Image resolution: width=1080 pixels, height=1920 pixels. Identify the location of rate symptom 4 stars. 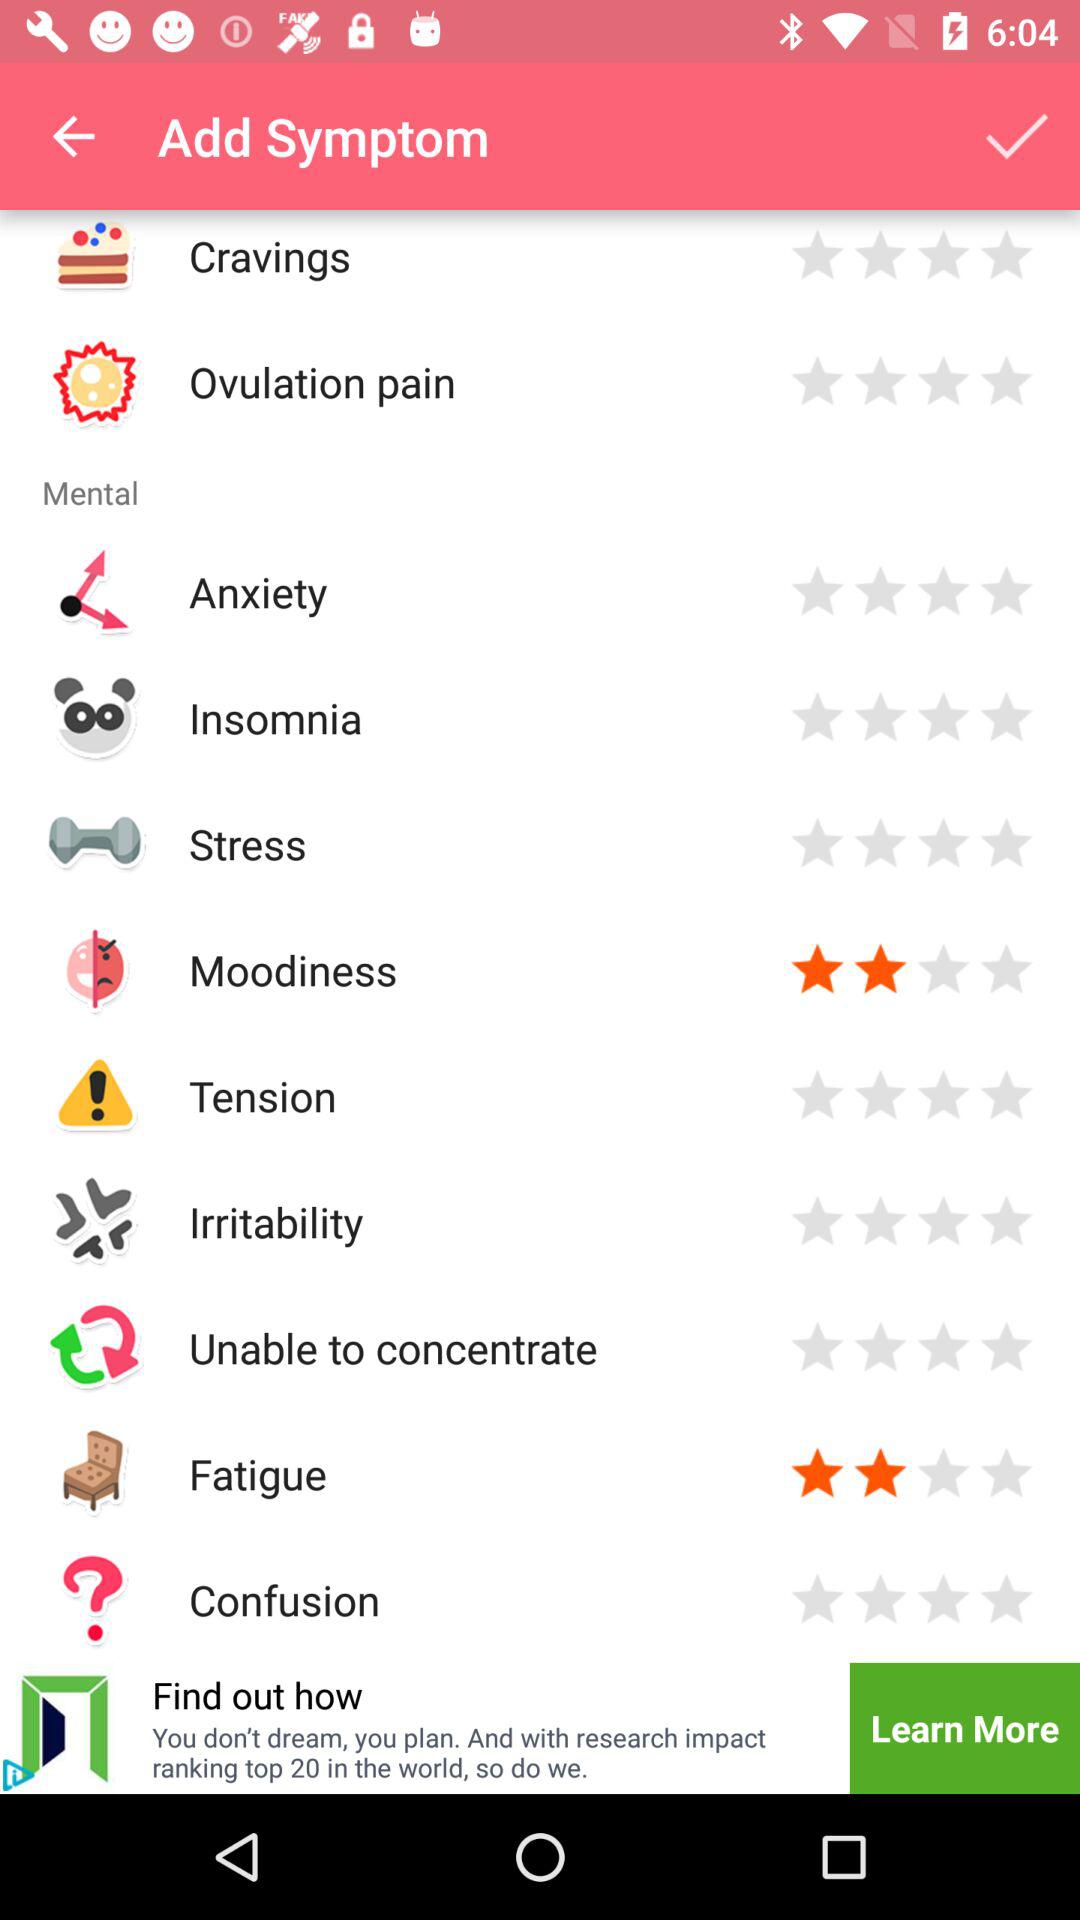
(1006, 1096).